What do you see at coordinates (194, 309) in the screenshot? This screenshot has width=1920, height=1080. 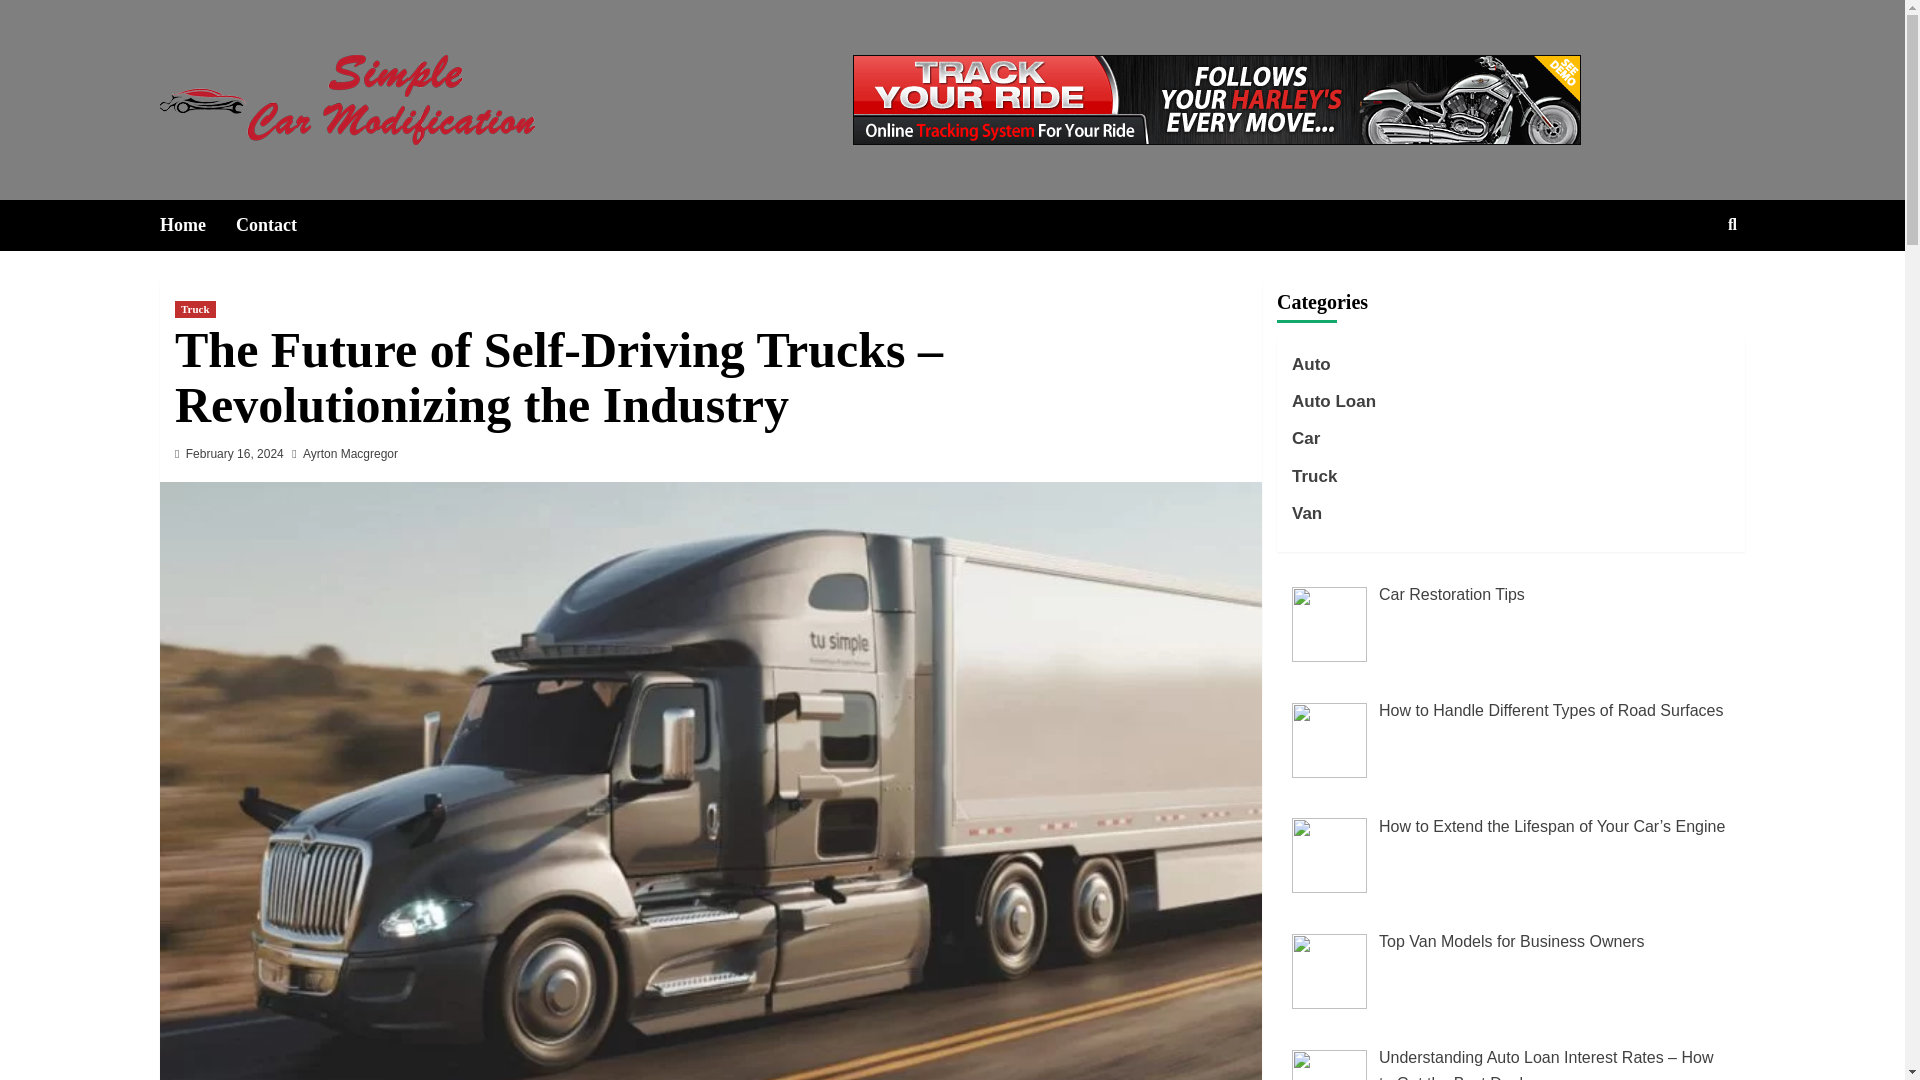 I see `Truck` at bounding box center [194, 309].